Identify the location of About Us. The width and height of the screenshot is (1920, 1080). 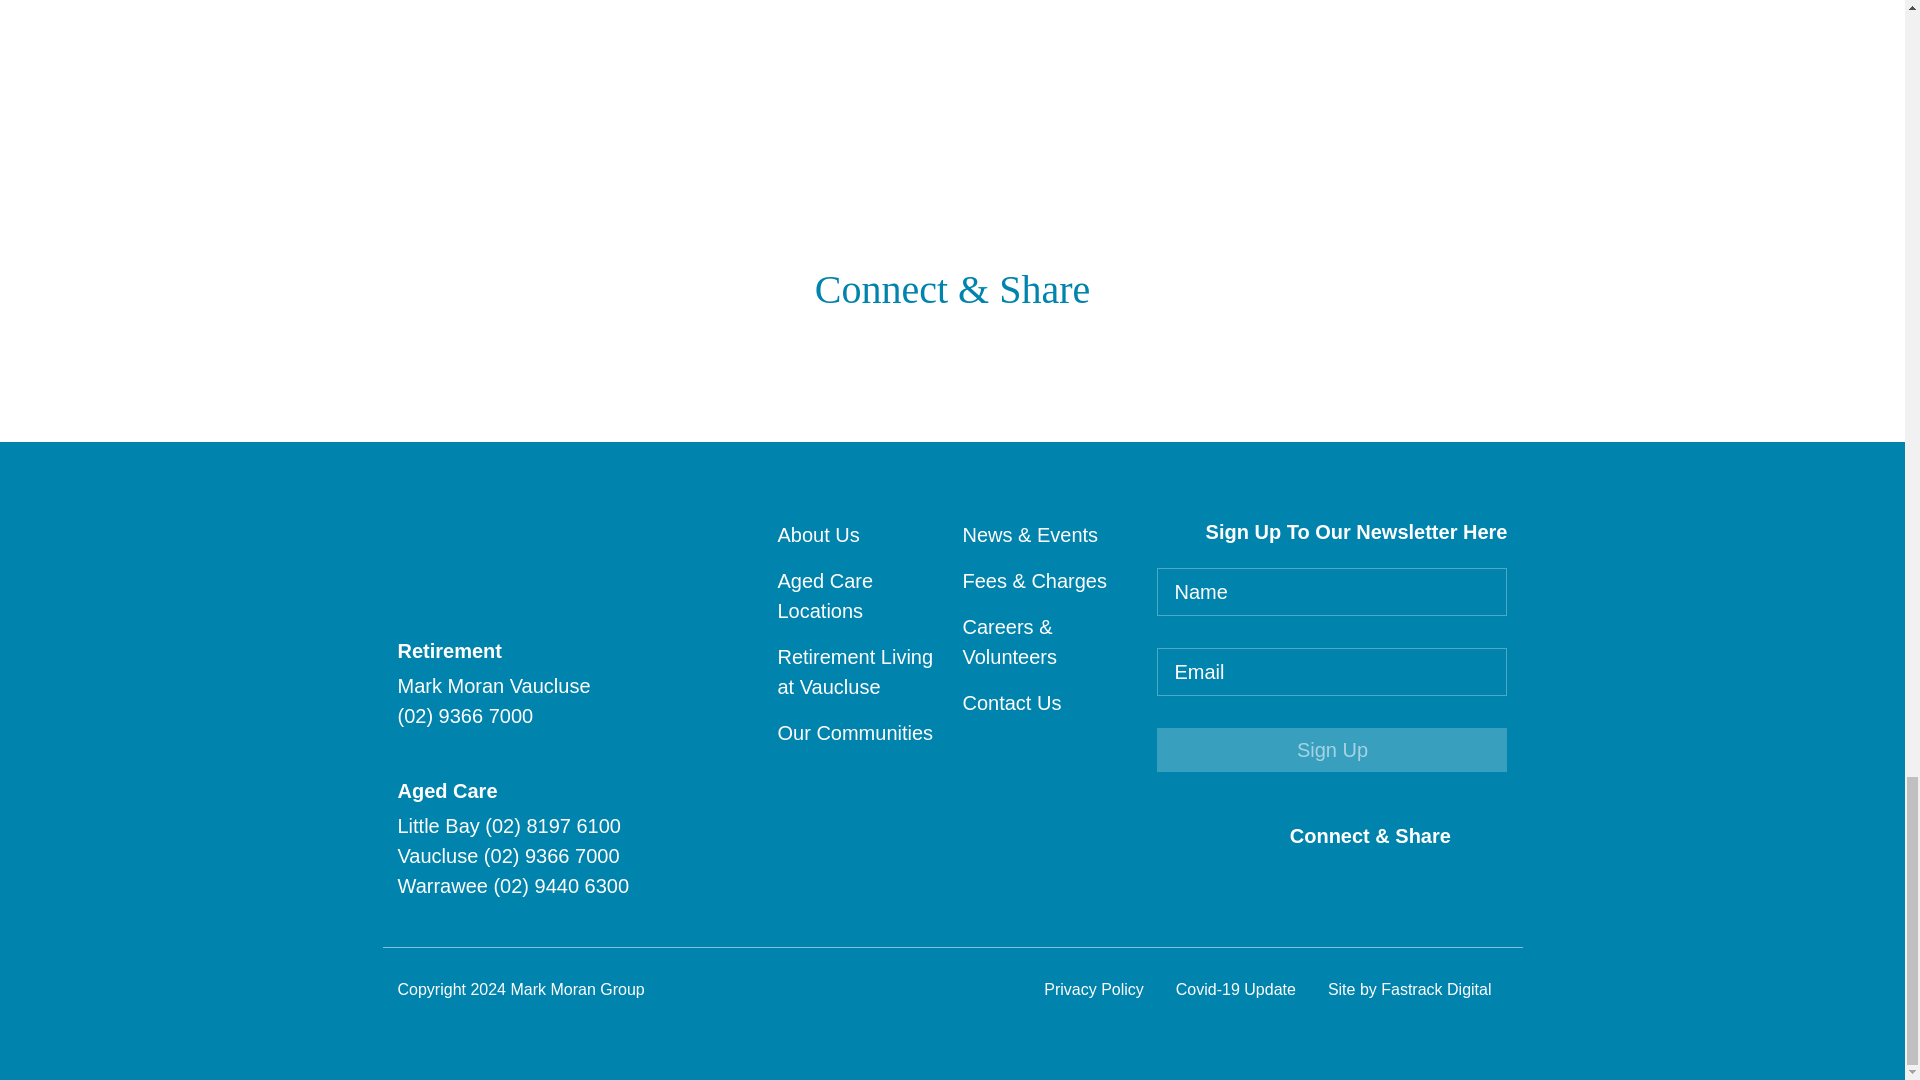
(818, 534).